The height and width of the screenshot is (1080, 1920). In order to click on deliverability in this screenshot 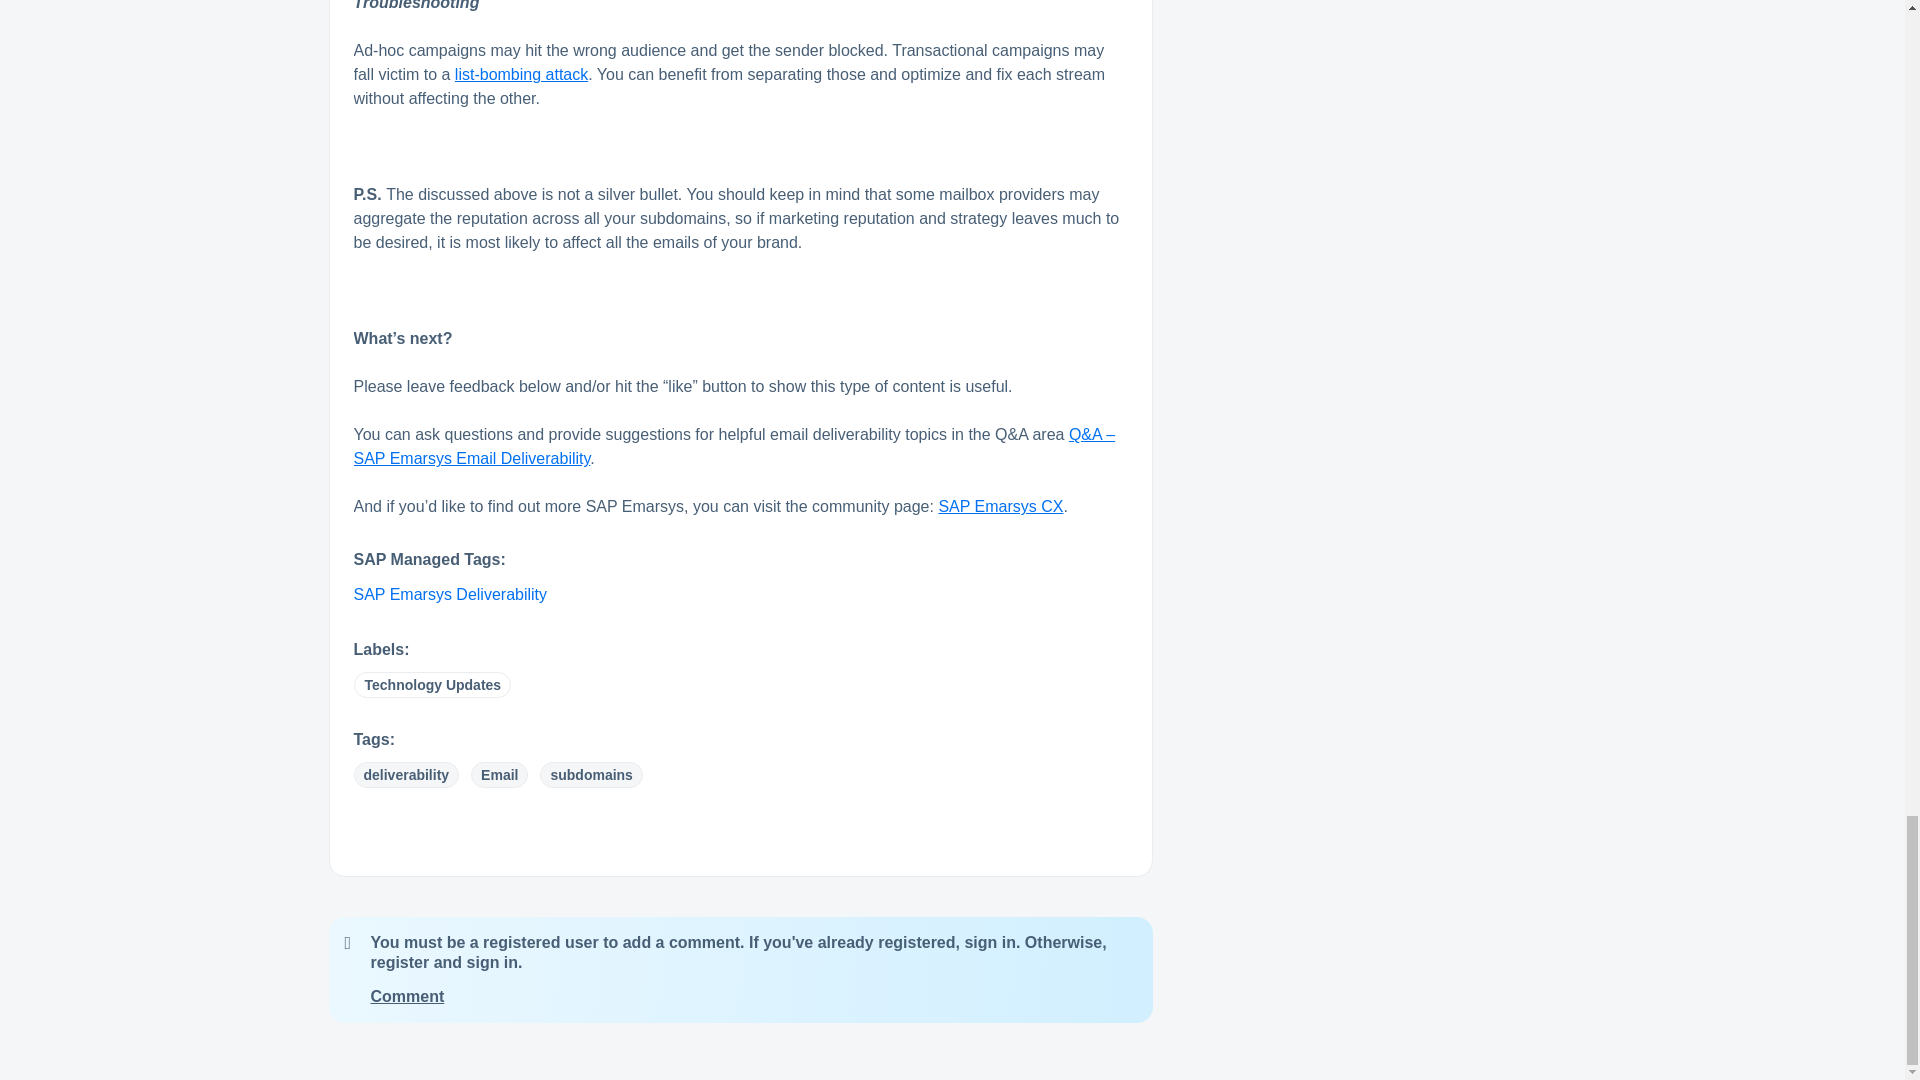, I will do `click(406, 775)`.